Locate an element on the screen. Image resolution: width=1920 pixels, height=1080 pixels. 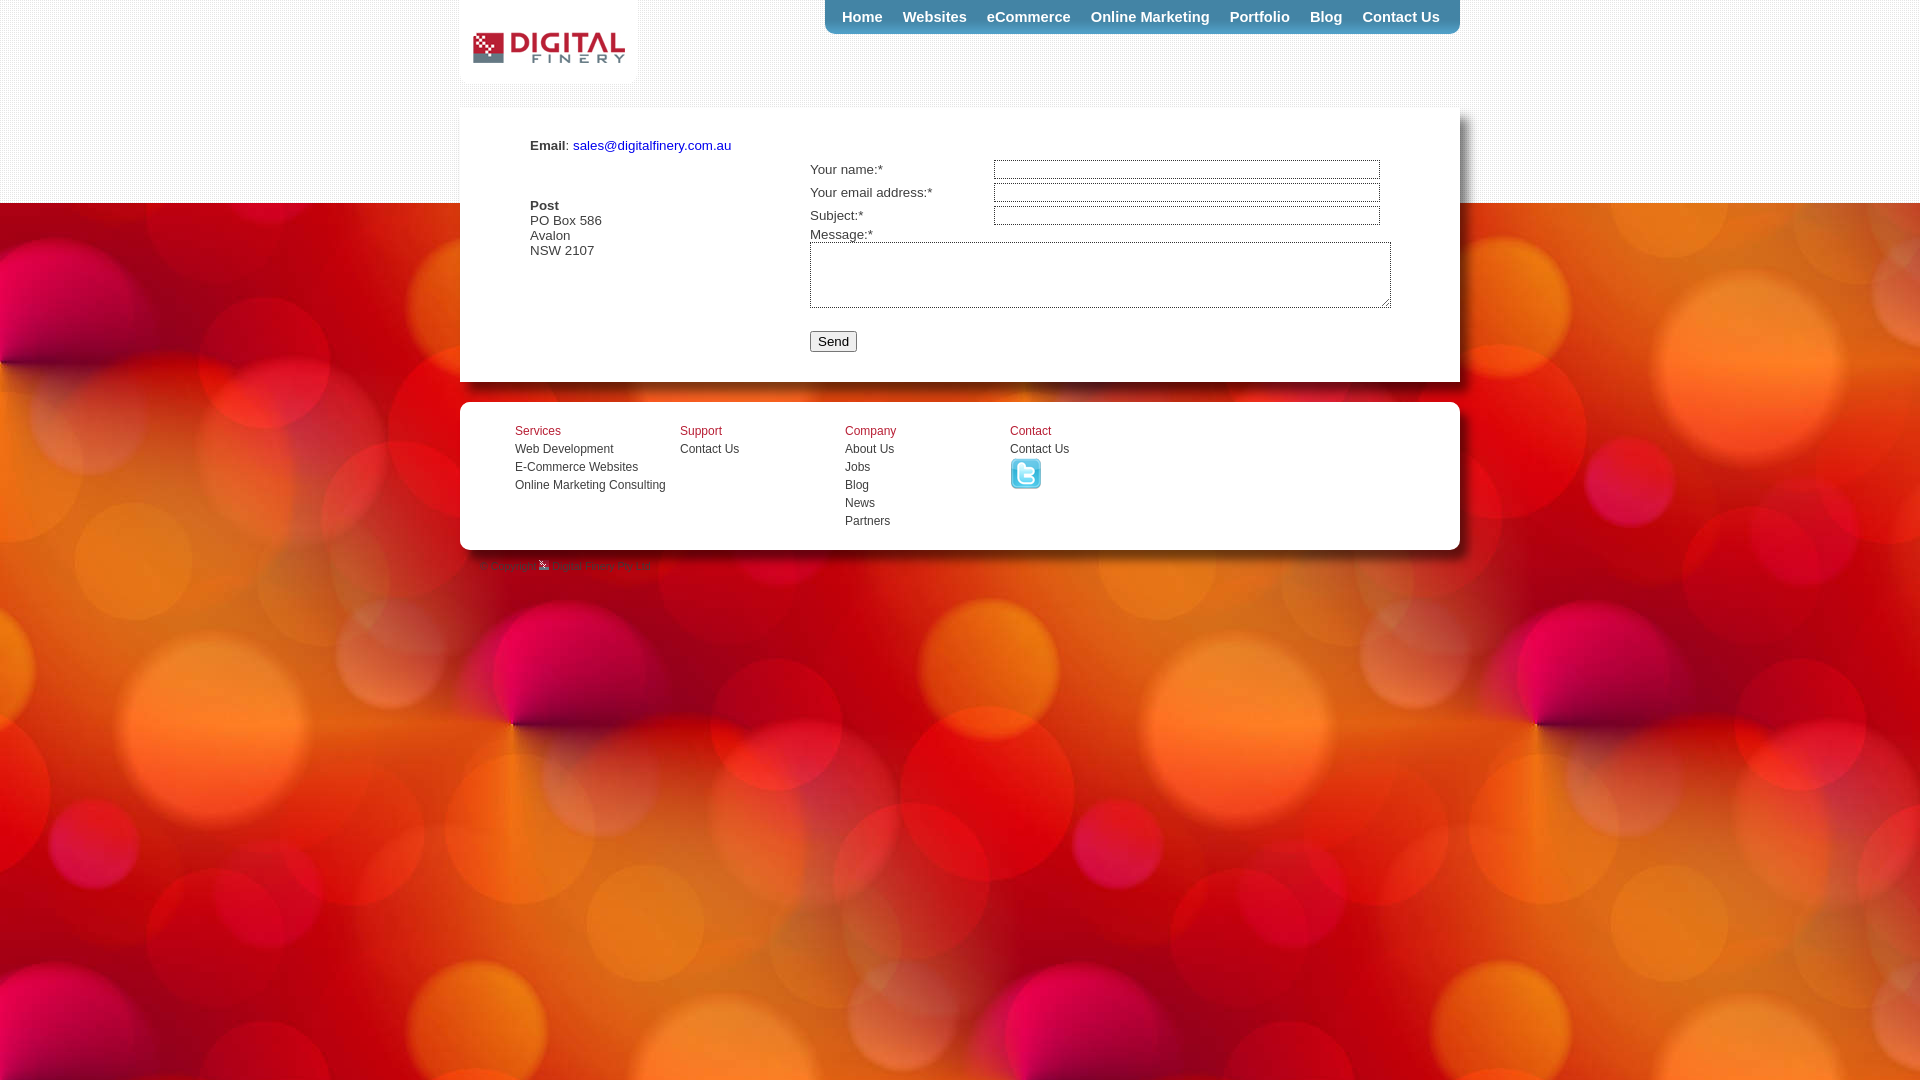
Blog is located at coordinates (857, 485).